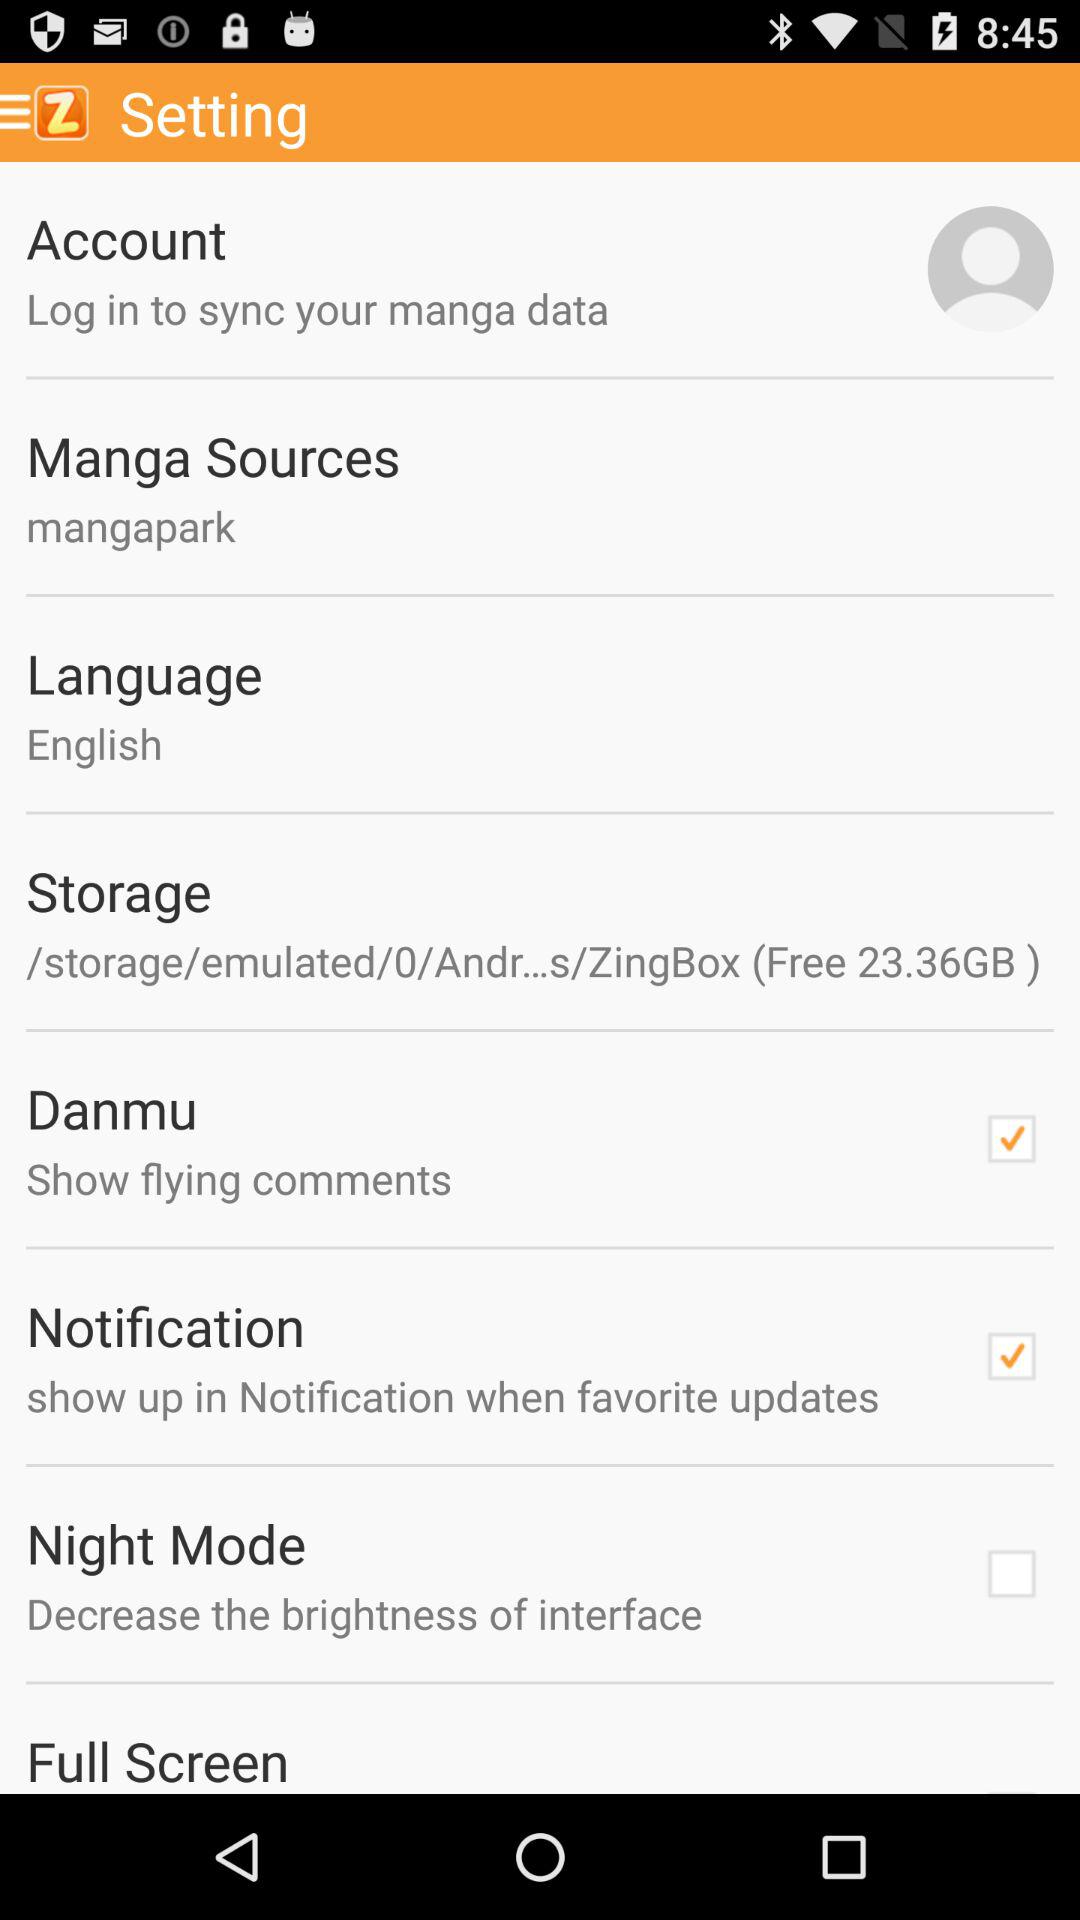  What do you see at coordinates (540, 454) in the screenshot?
I see `text above the text mangapark` at bounding box center [540, 454].